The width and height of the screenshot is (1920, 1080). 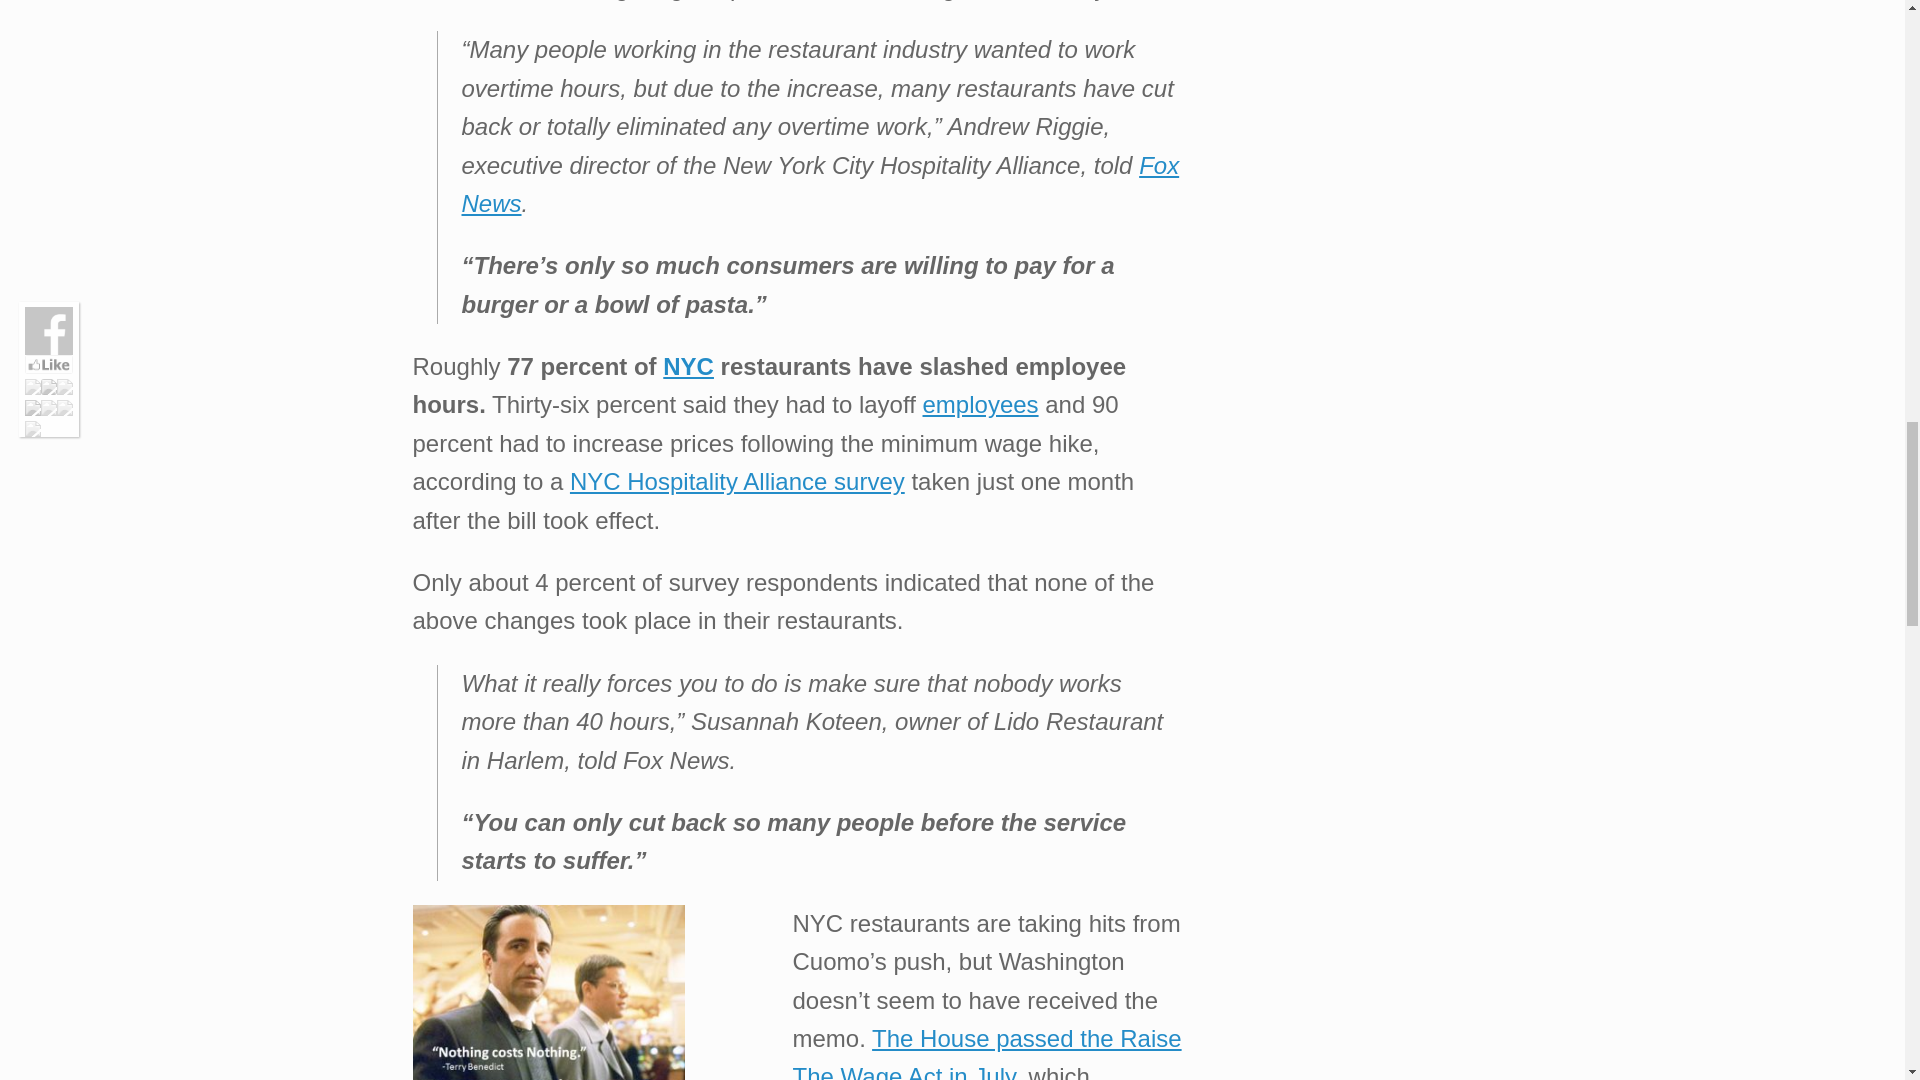 What do you see at coordinates (986, 1052) in the screenshot?
I see `The House passed the Raise The Wage Act in July` at bounding box center [986, 1052].